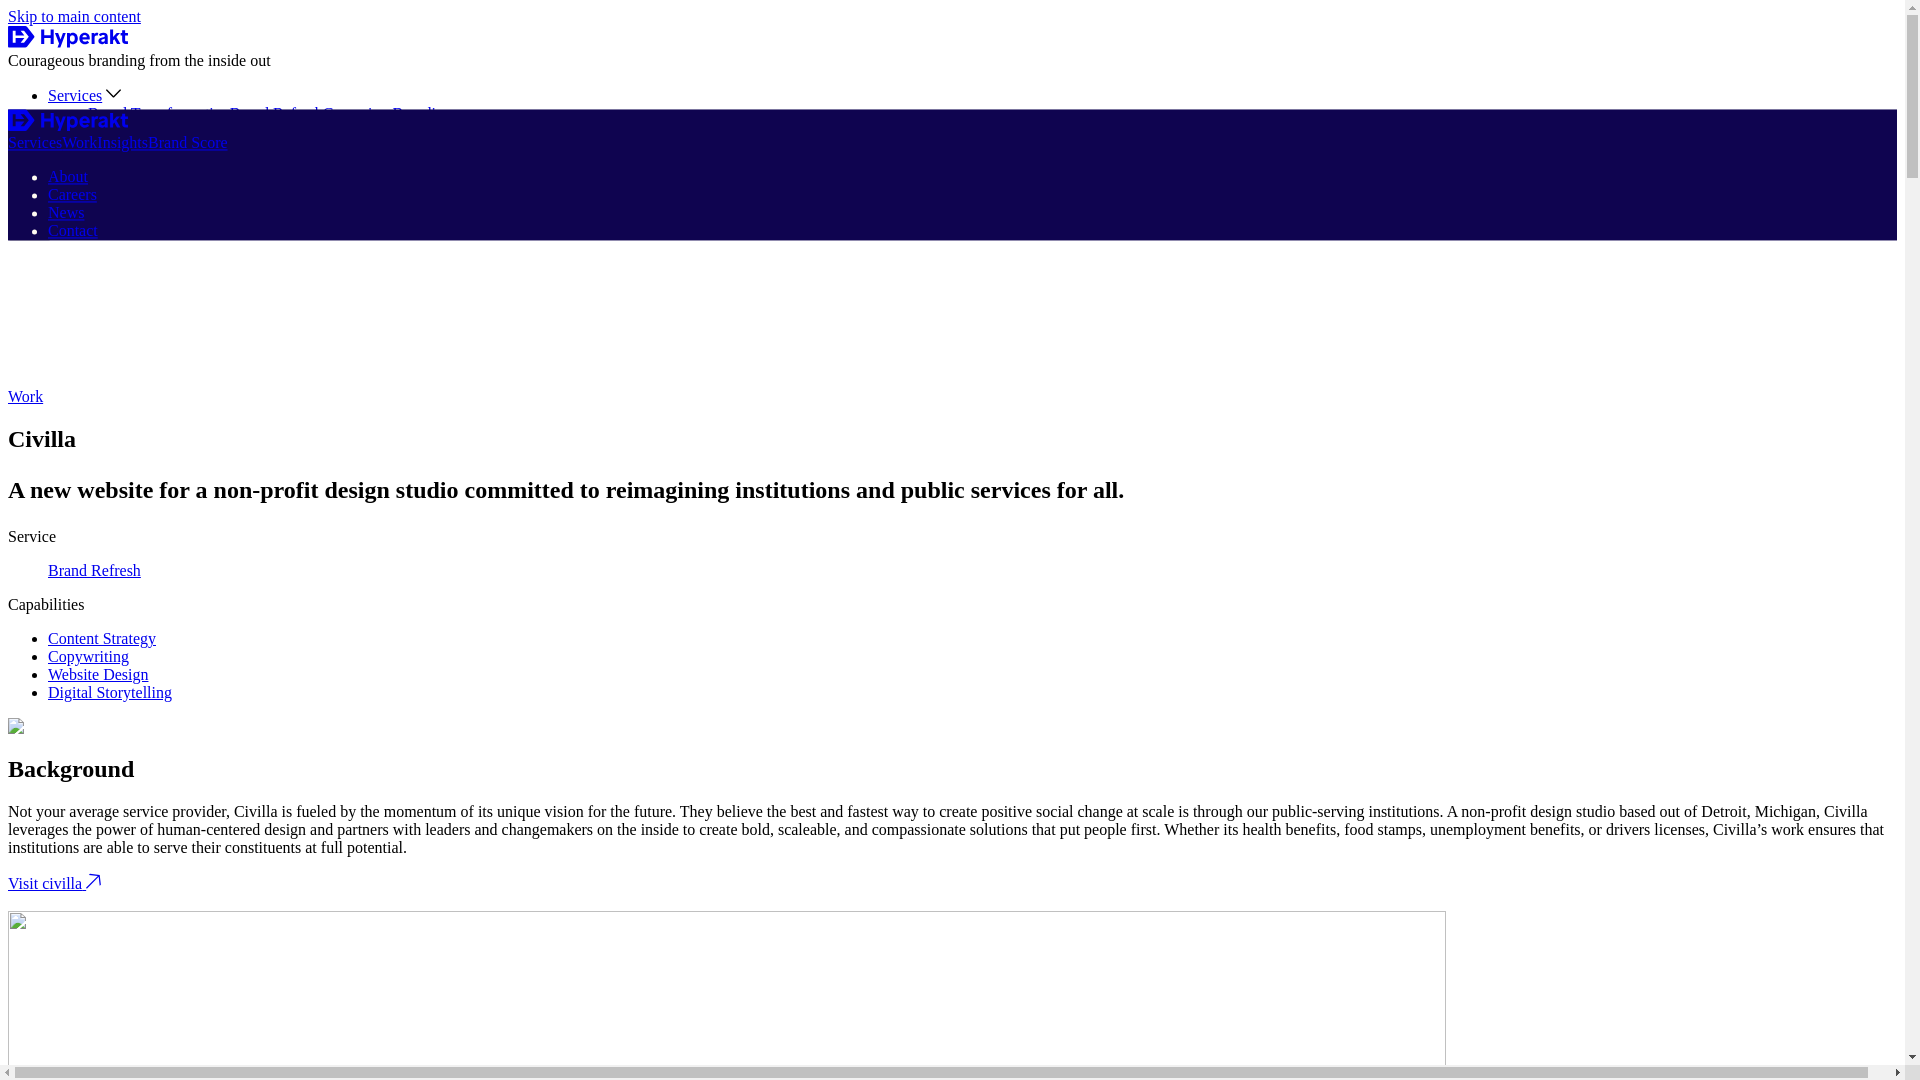  Describe the element at coordinates (74, 149) in the screenshot. I see `Insights` at that location.